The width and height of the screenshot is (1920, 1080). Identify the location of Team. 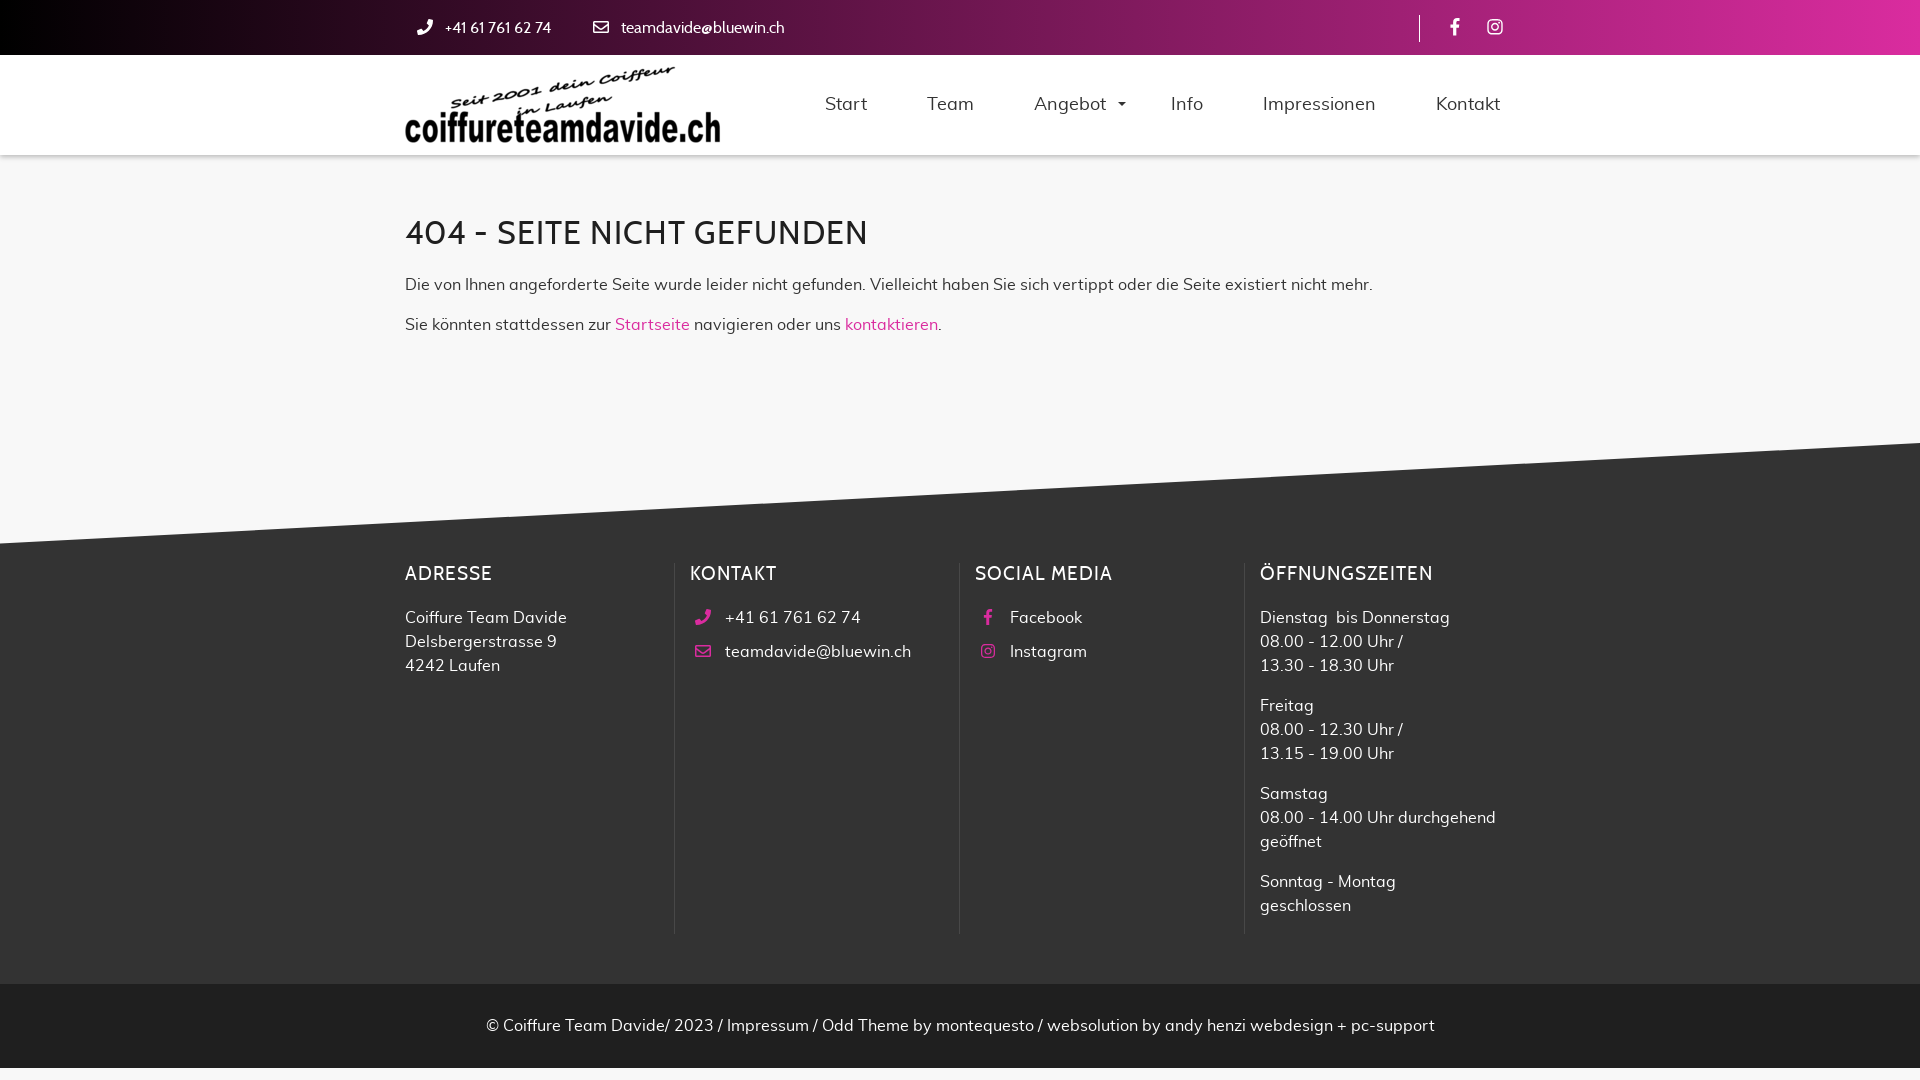
(950, 105).